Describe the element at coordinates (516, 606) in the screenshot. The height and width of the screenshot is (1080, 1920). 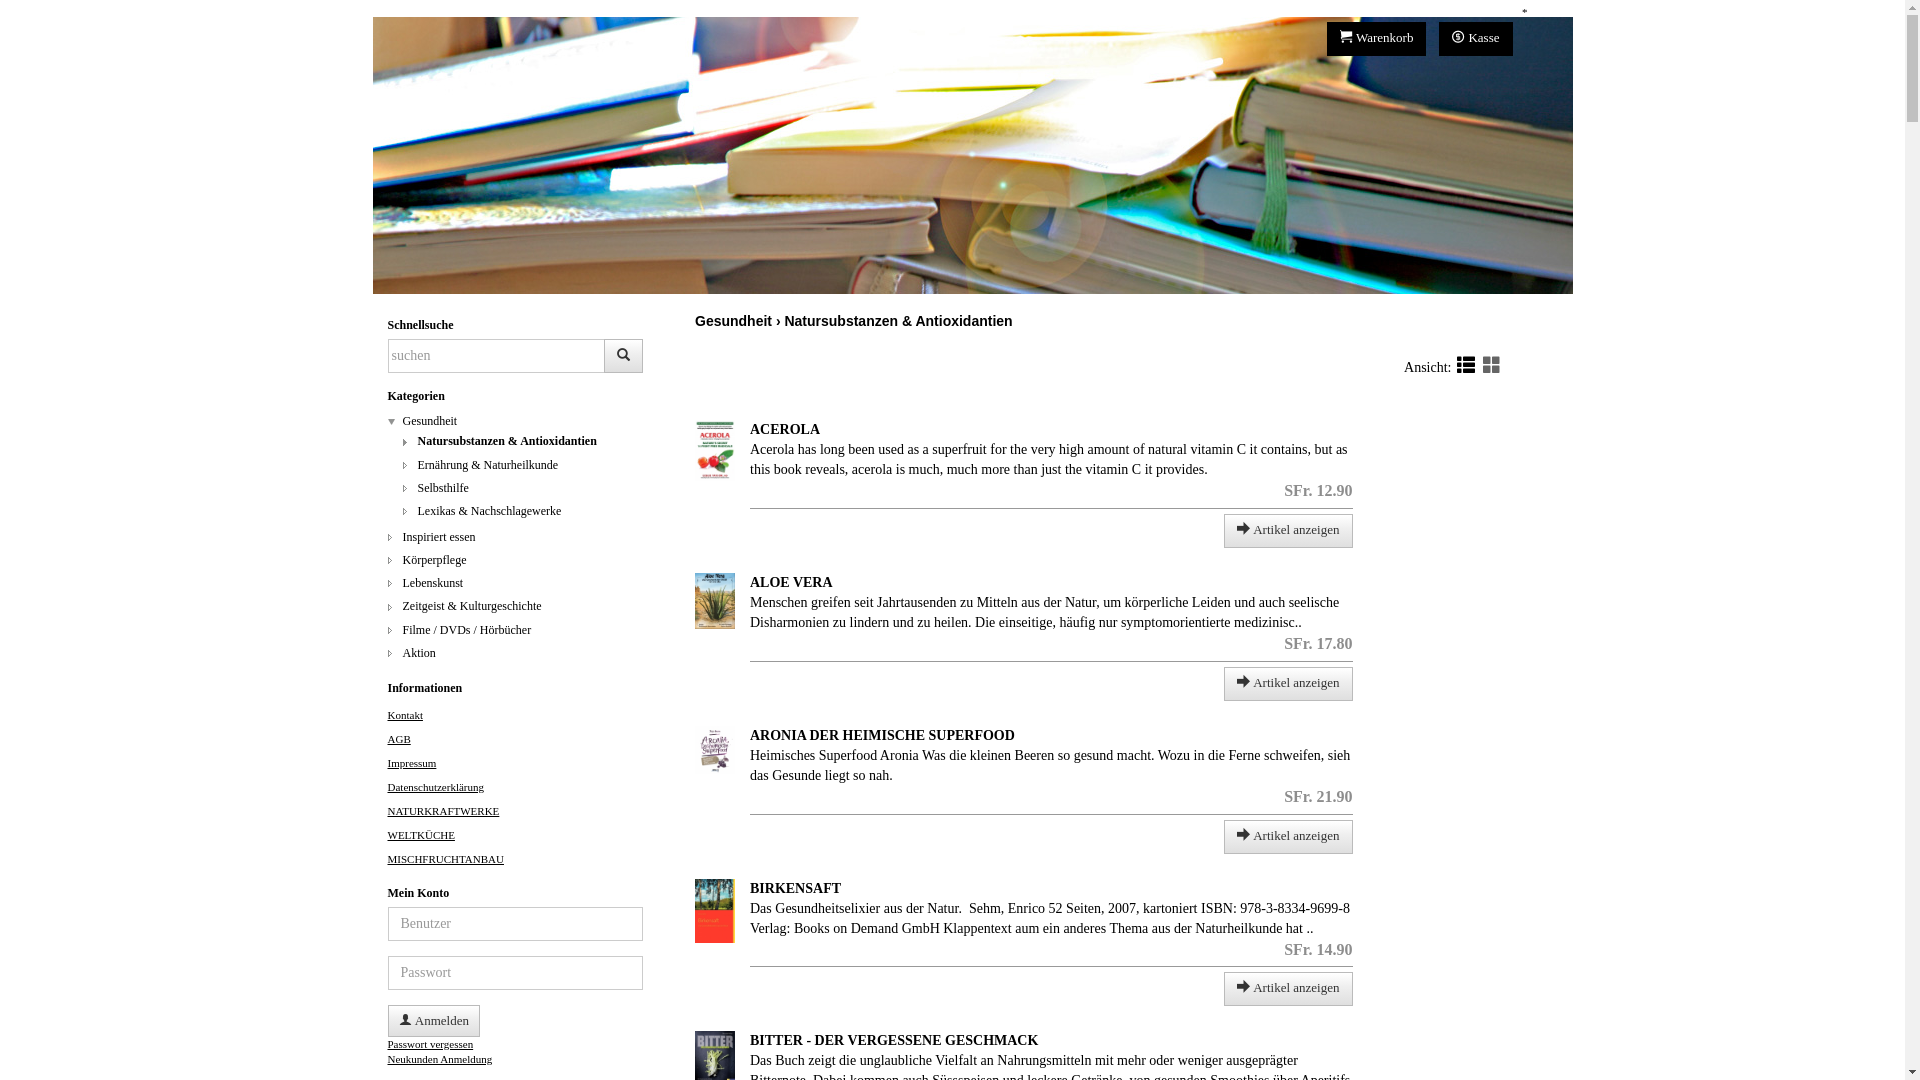
I see `Zeitgeist & Kulturgeschichte` at that location.